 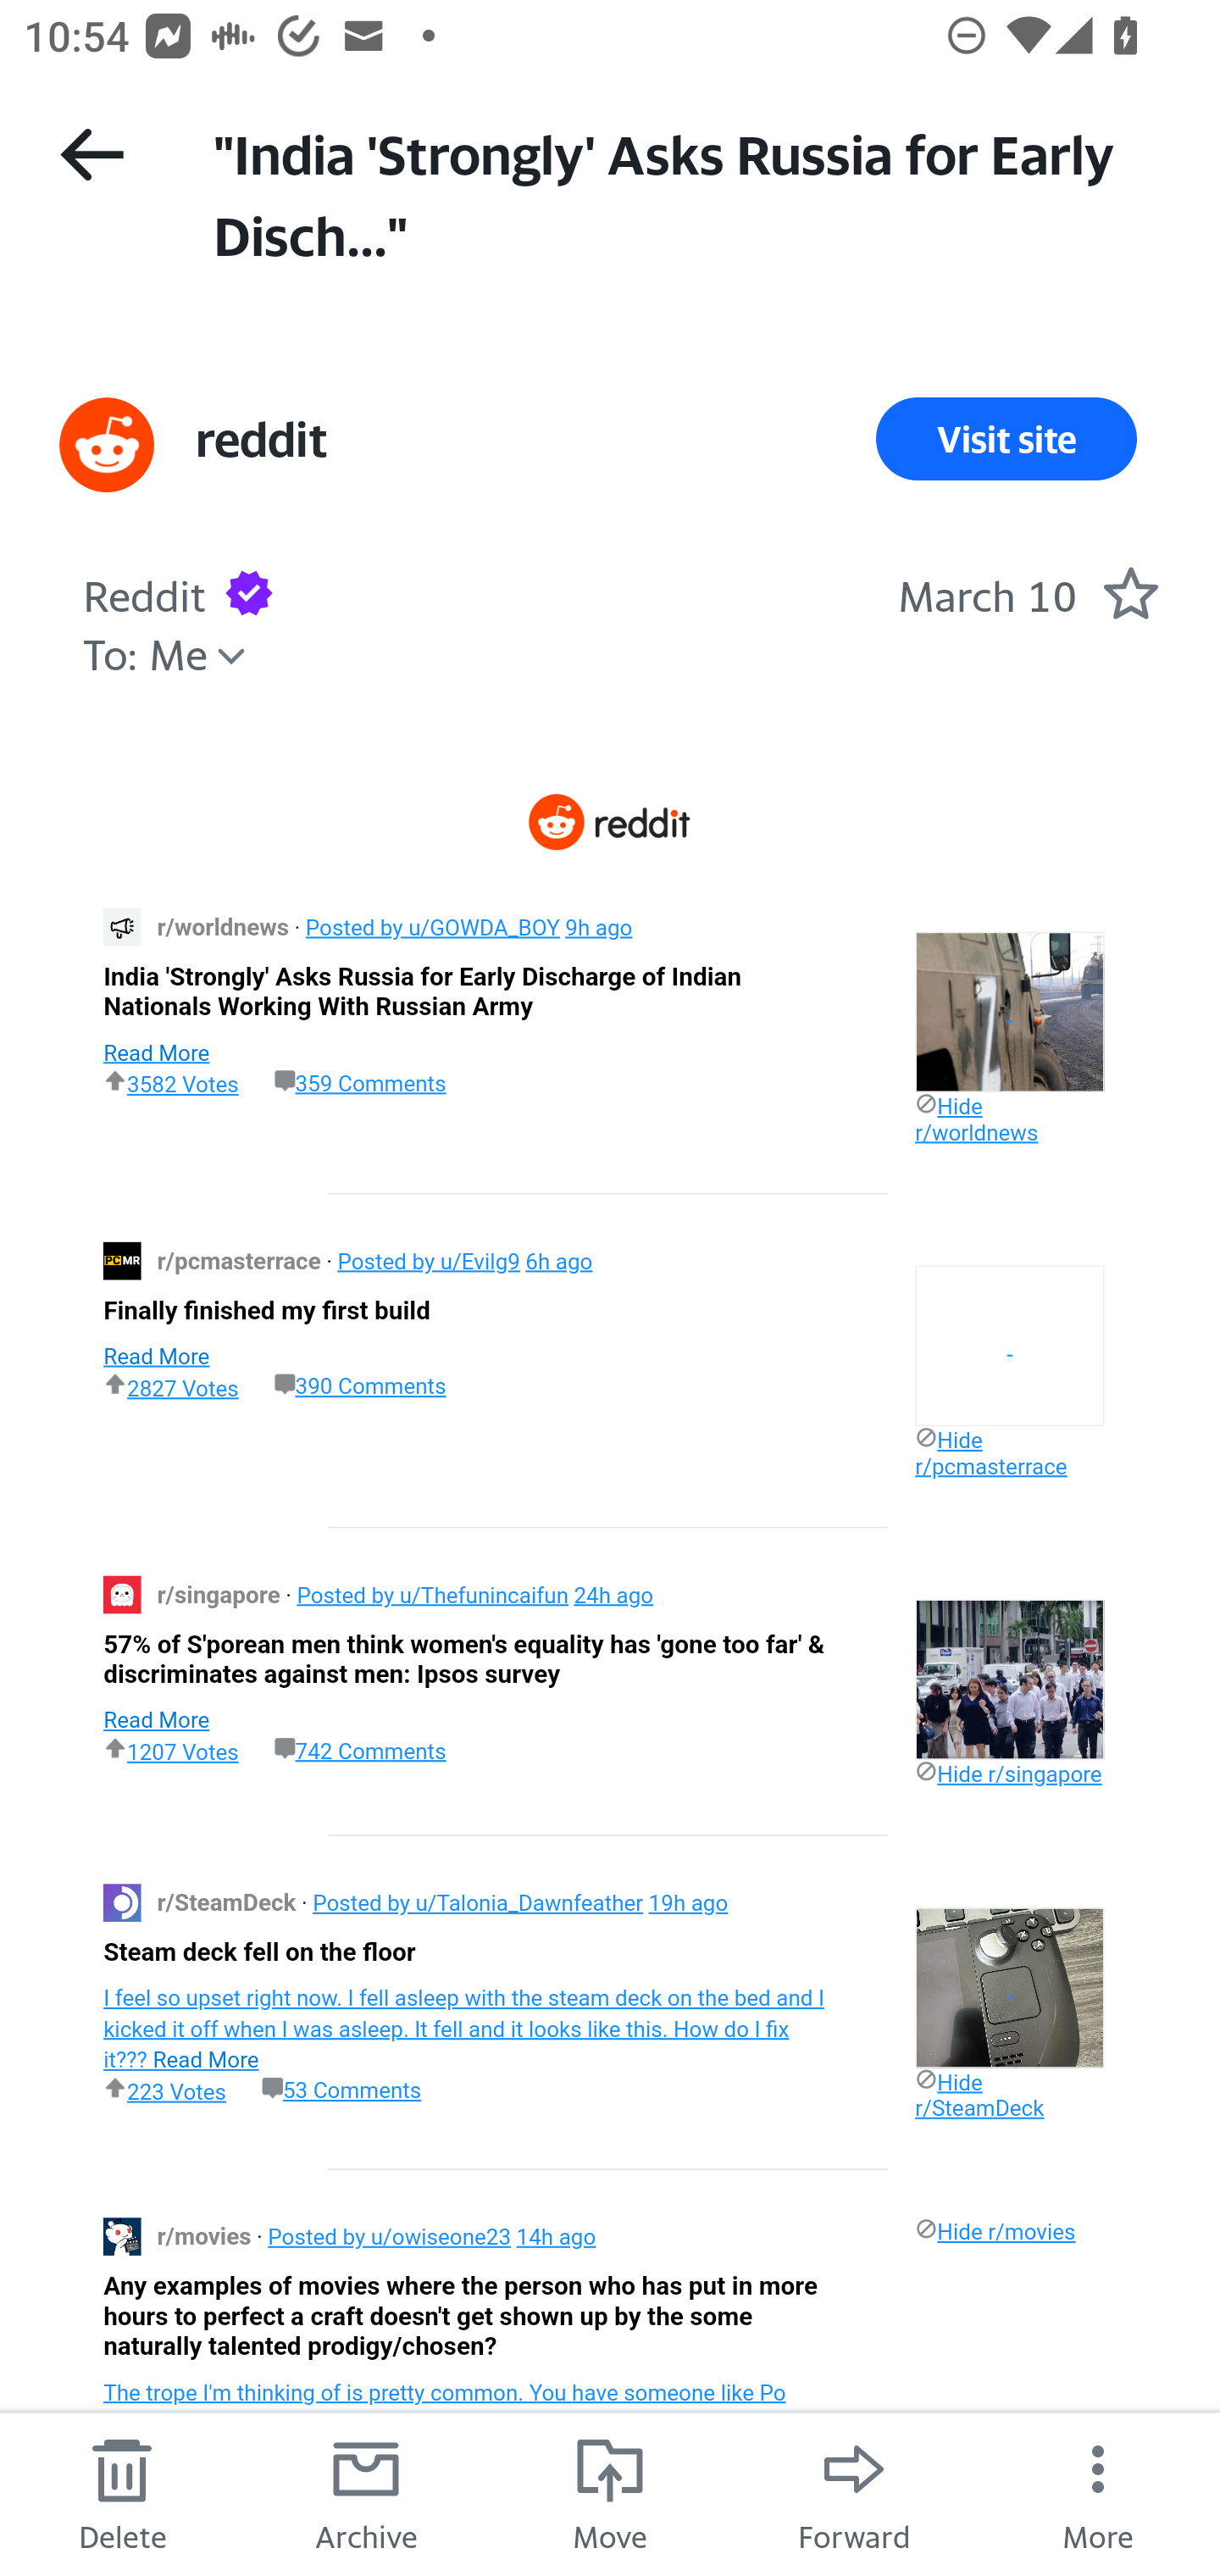 I want to click on  , so click(x=1009, y=1986).